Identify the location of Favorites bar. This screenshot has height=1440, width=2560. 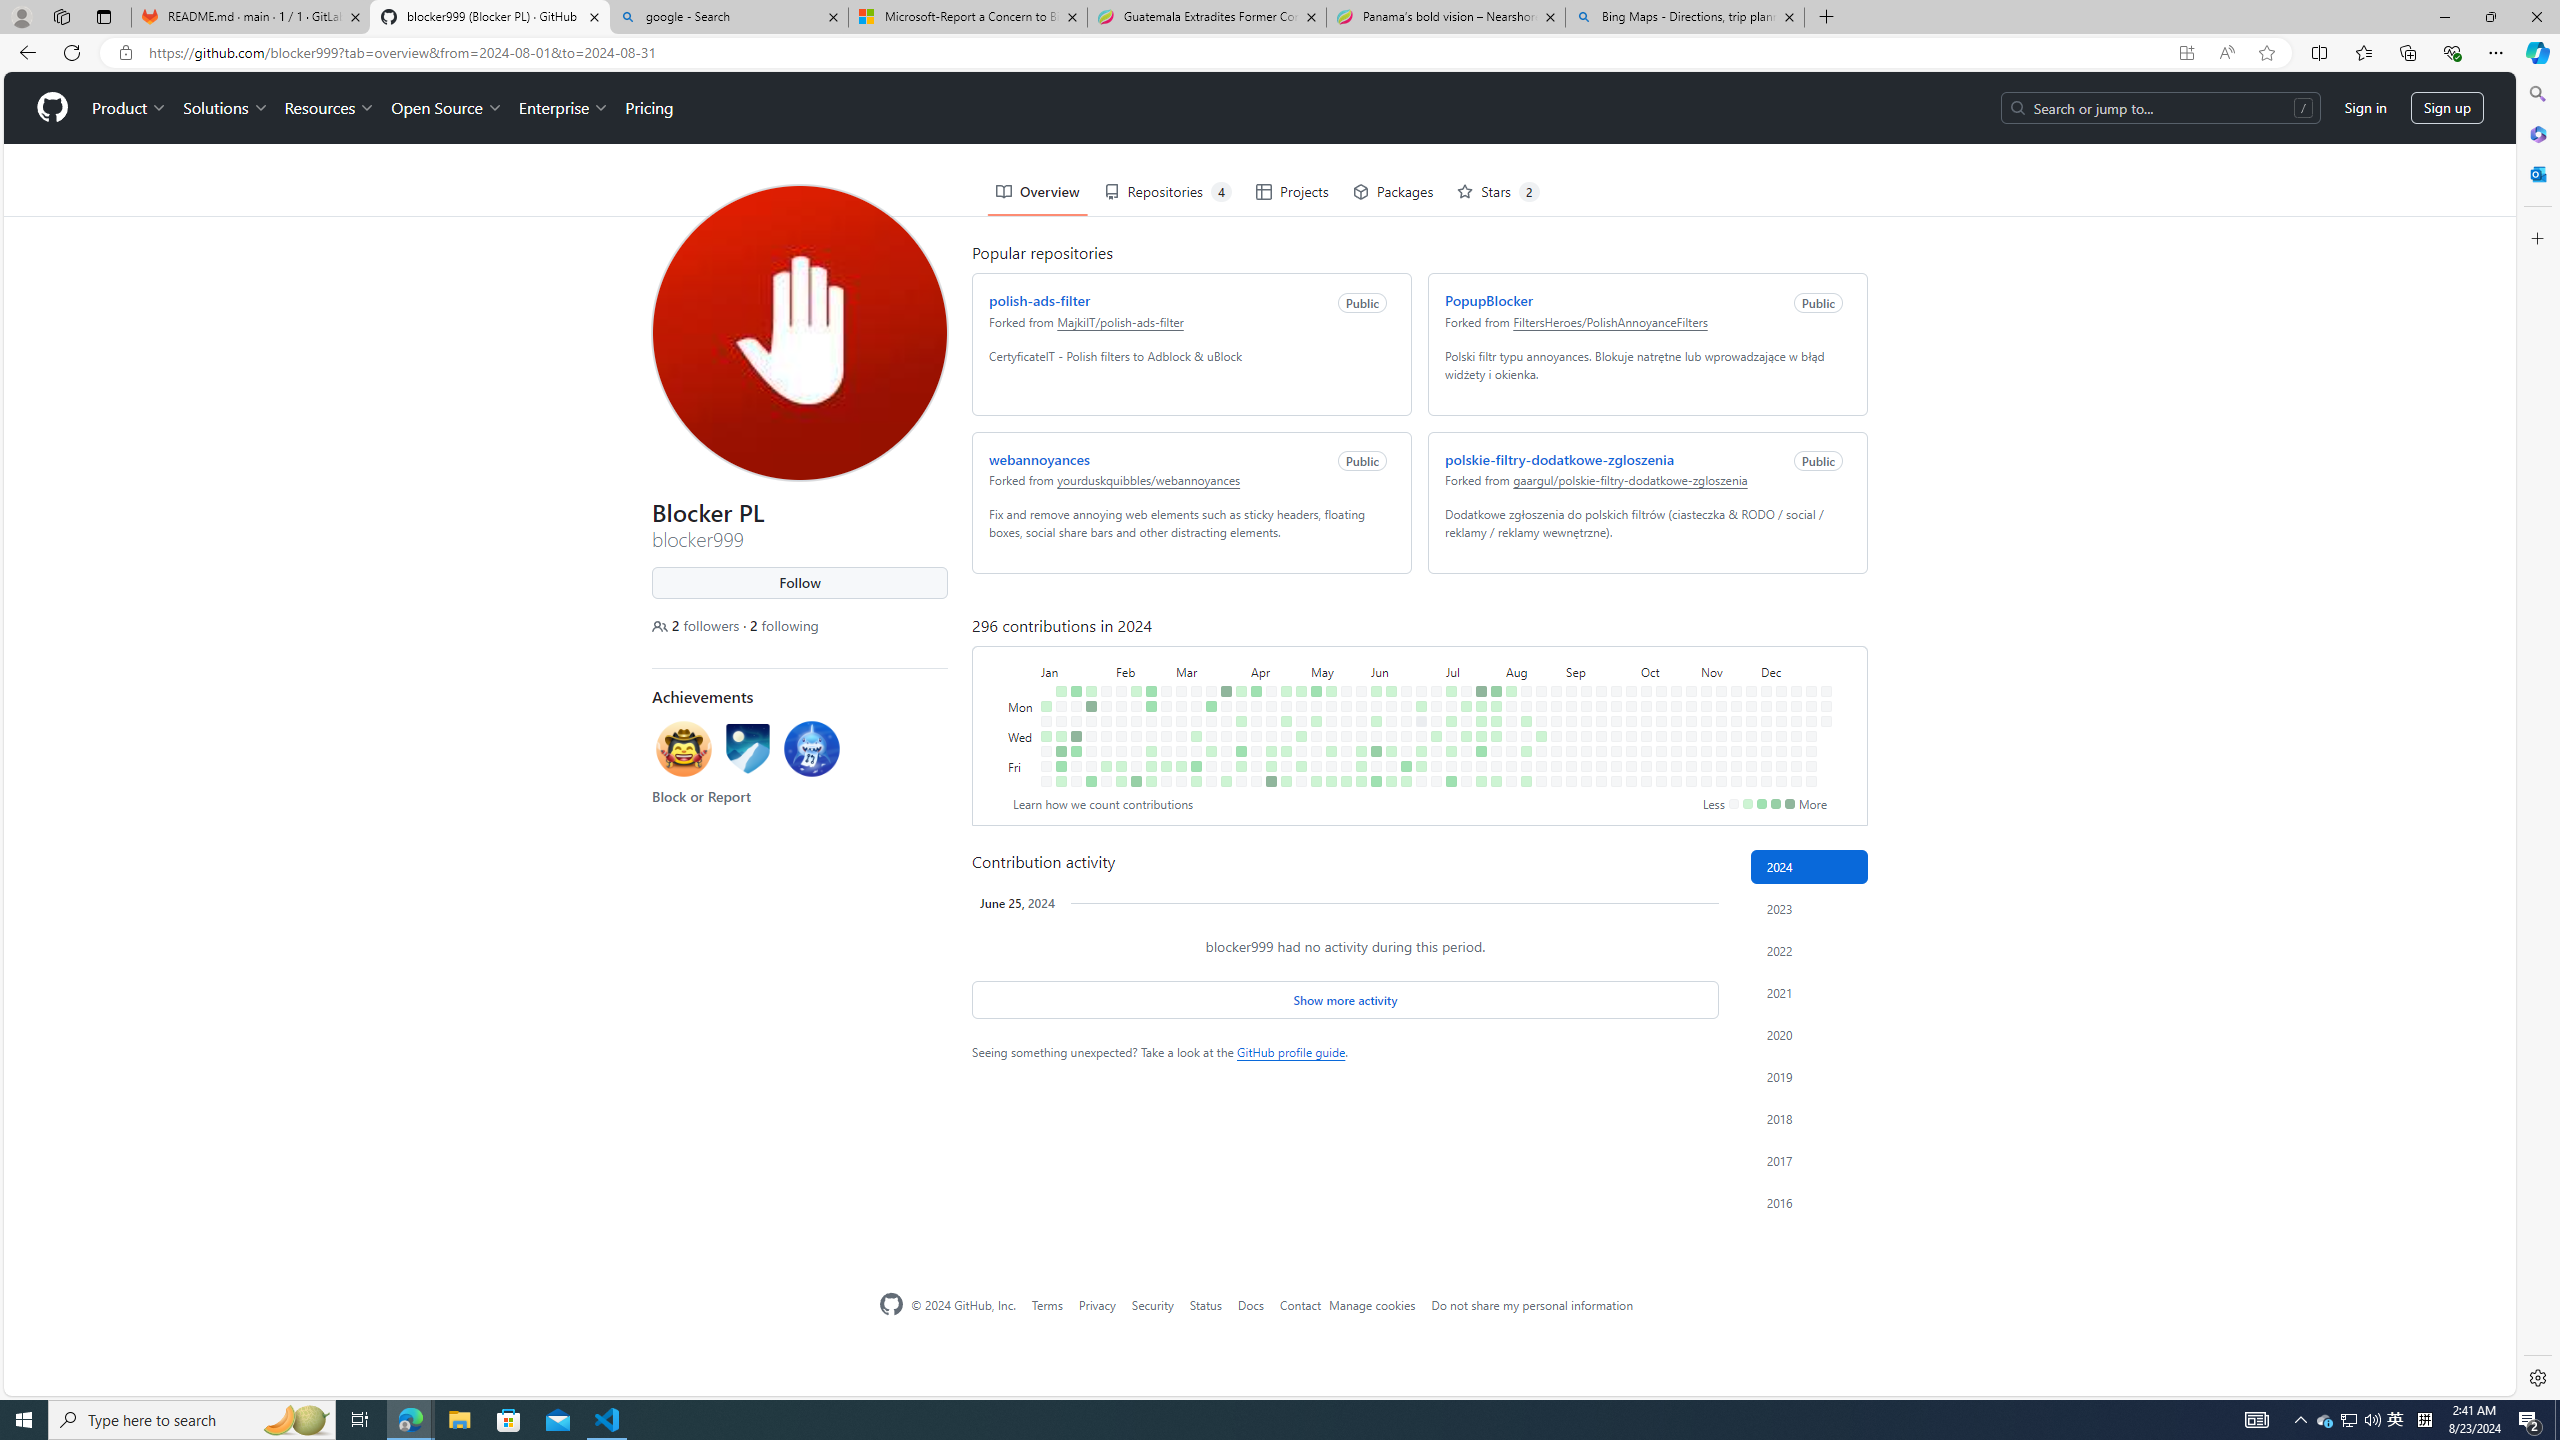
(1258, 88).